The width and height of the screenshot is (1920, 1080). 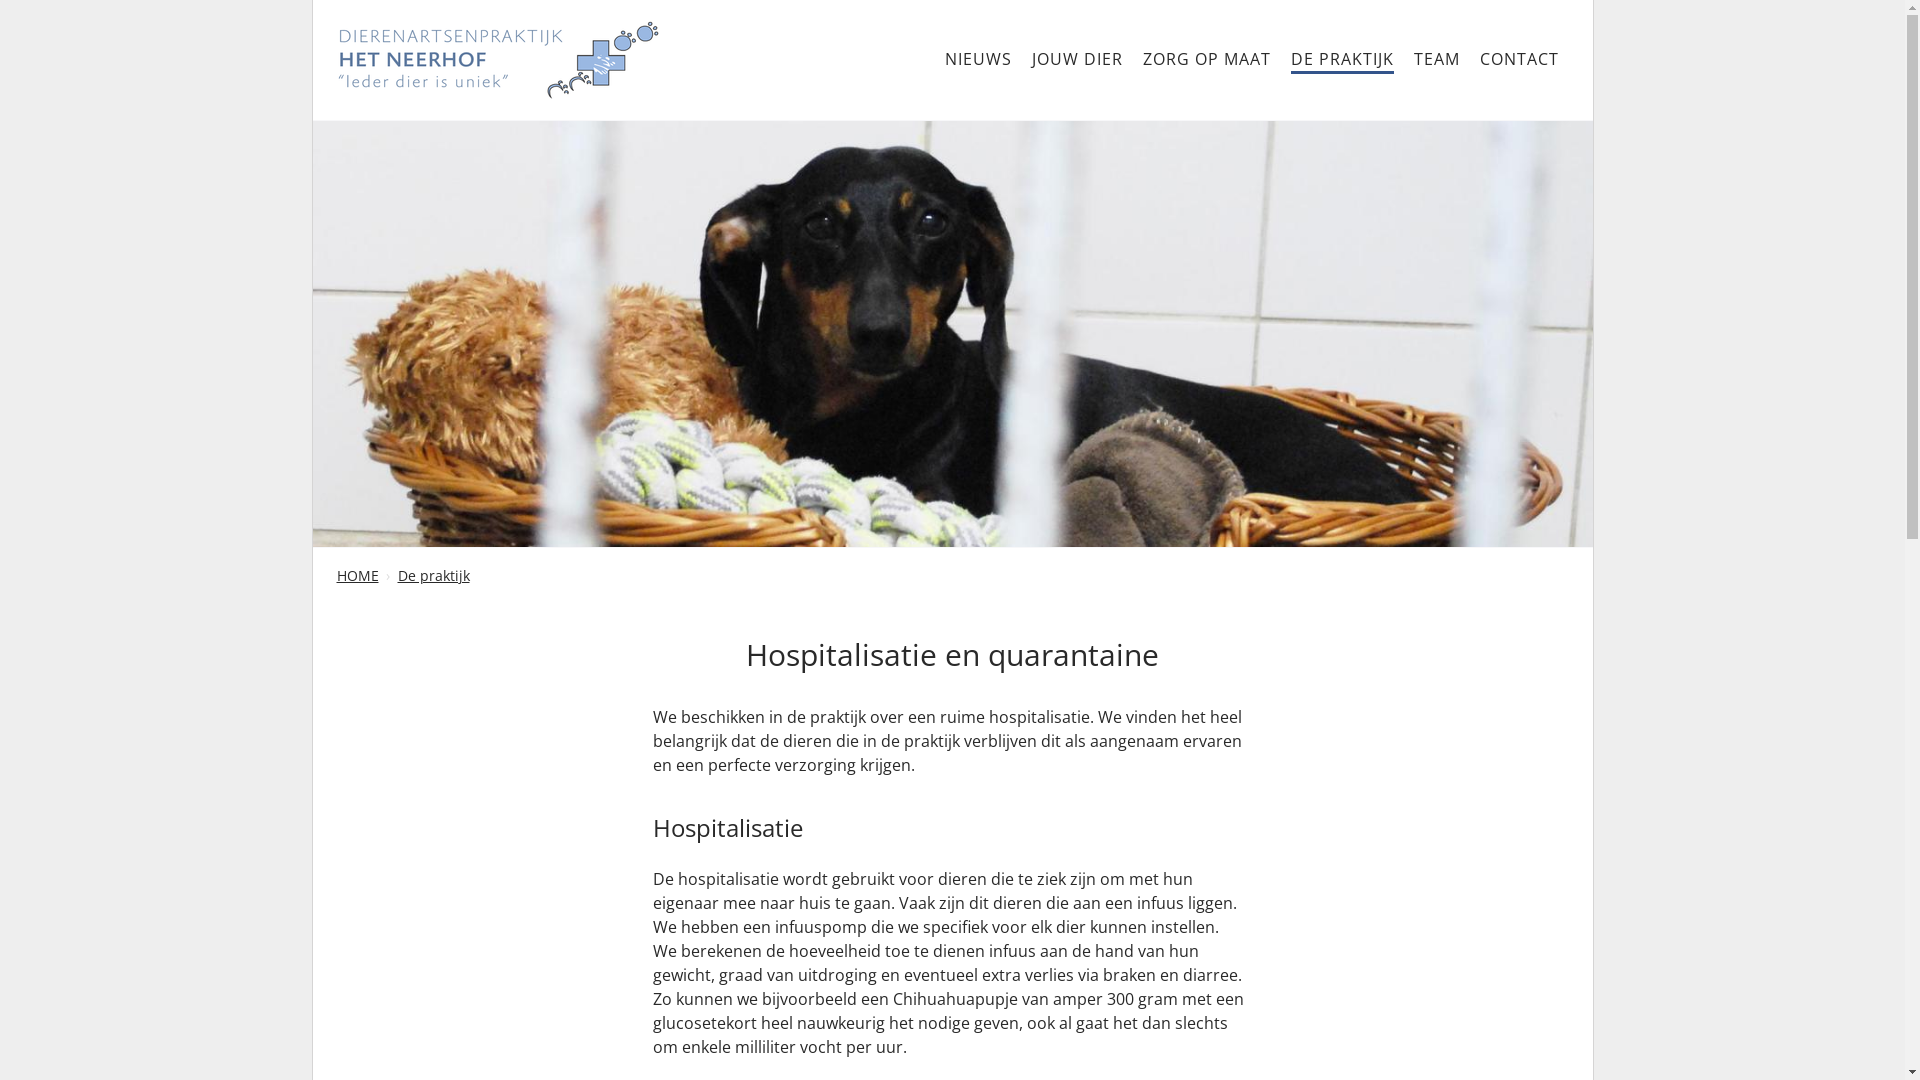 I want to click on De praktijk, so click(x=434, y=576).